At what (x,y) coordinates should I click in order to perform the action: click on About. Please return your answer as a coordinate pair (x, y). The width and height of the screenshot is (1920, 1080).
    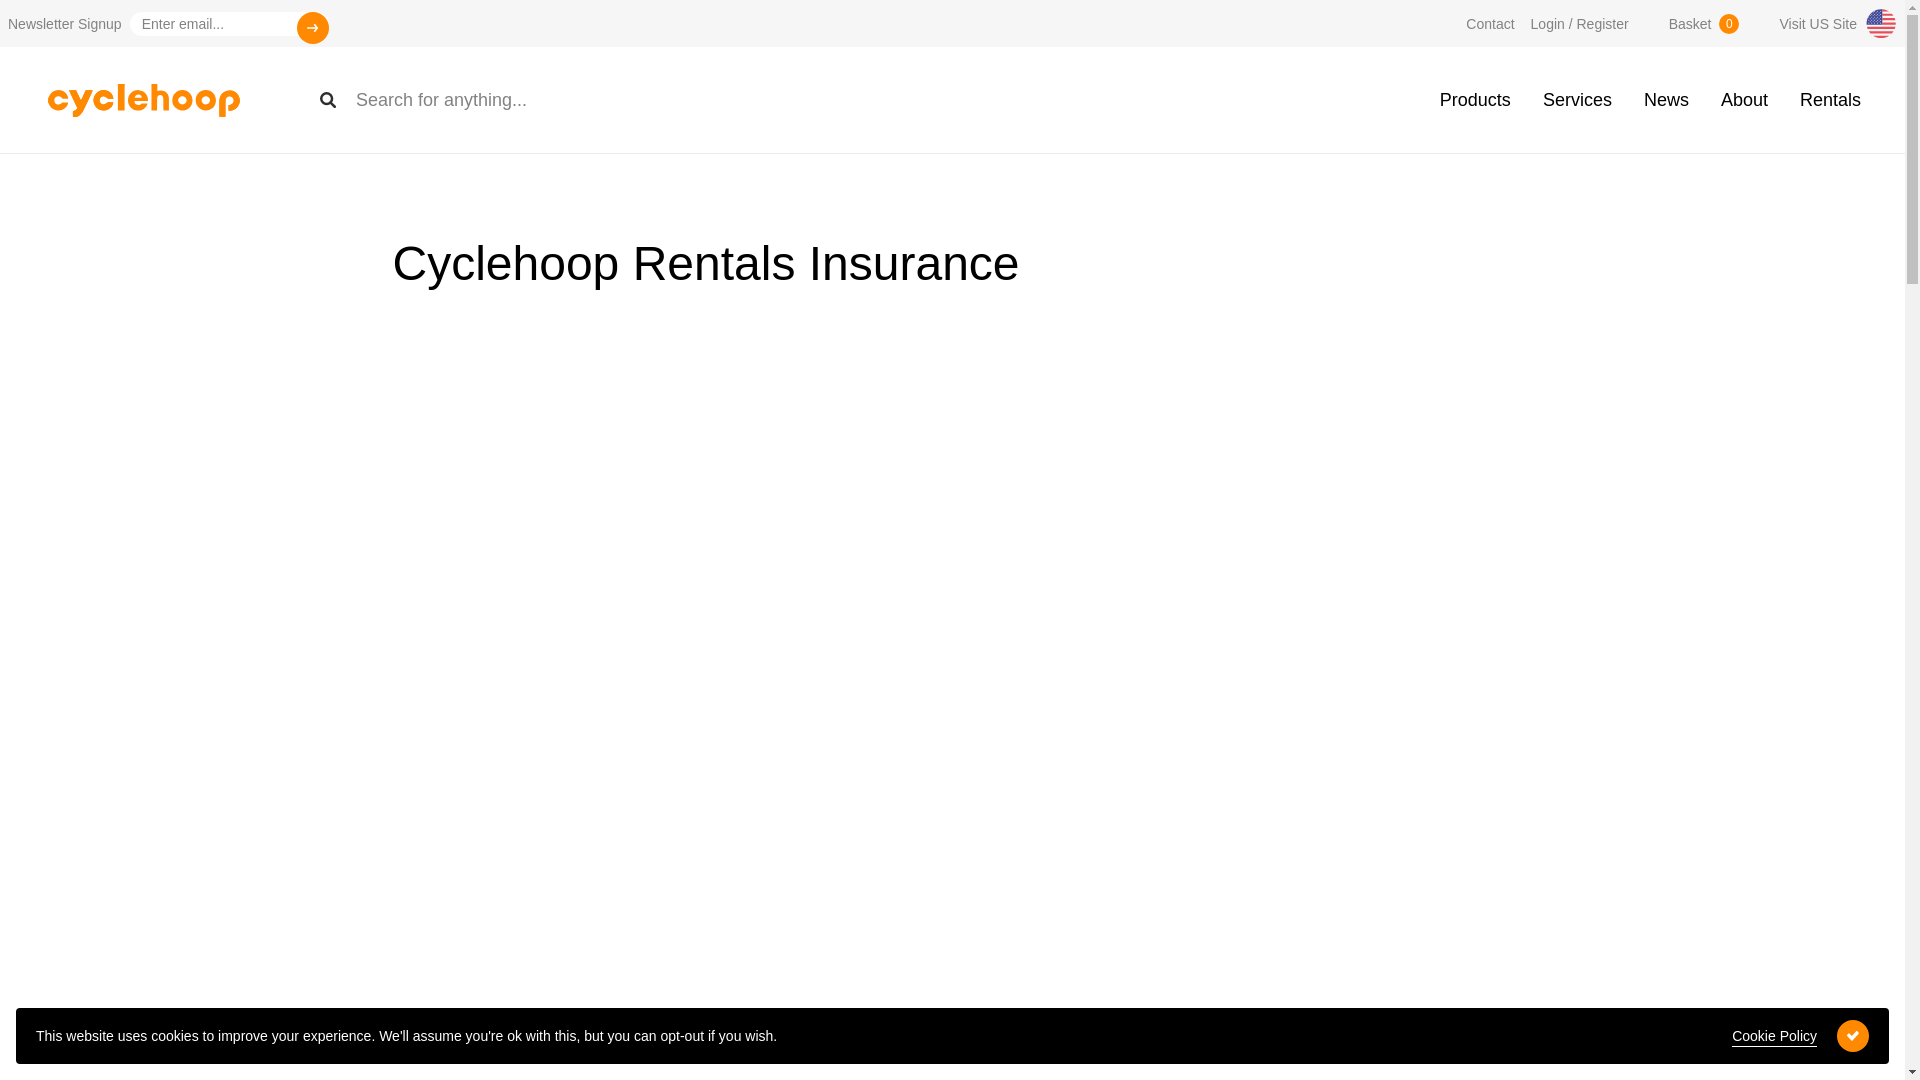
    Looking at the image, I should click on (1818, 22).